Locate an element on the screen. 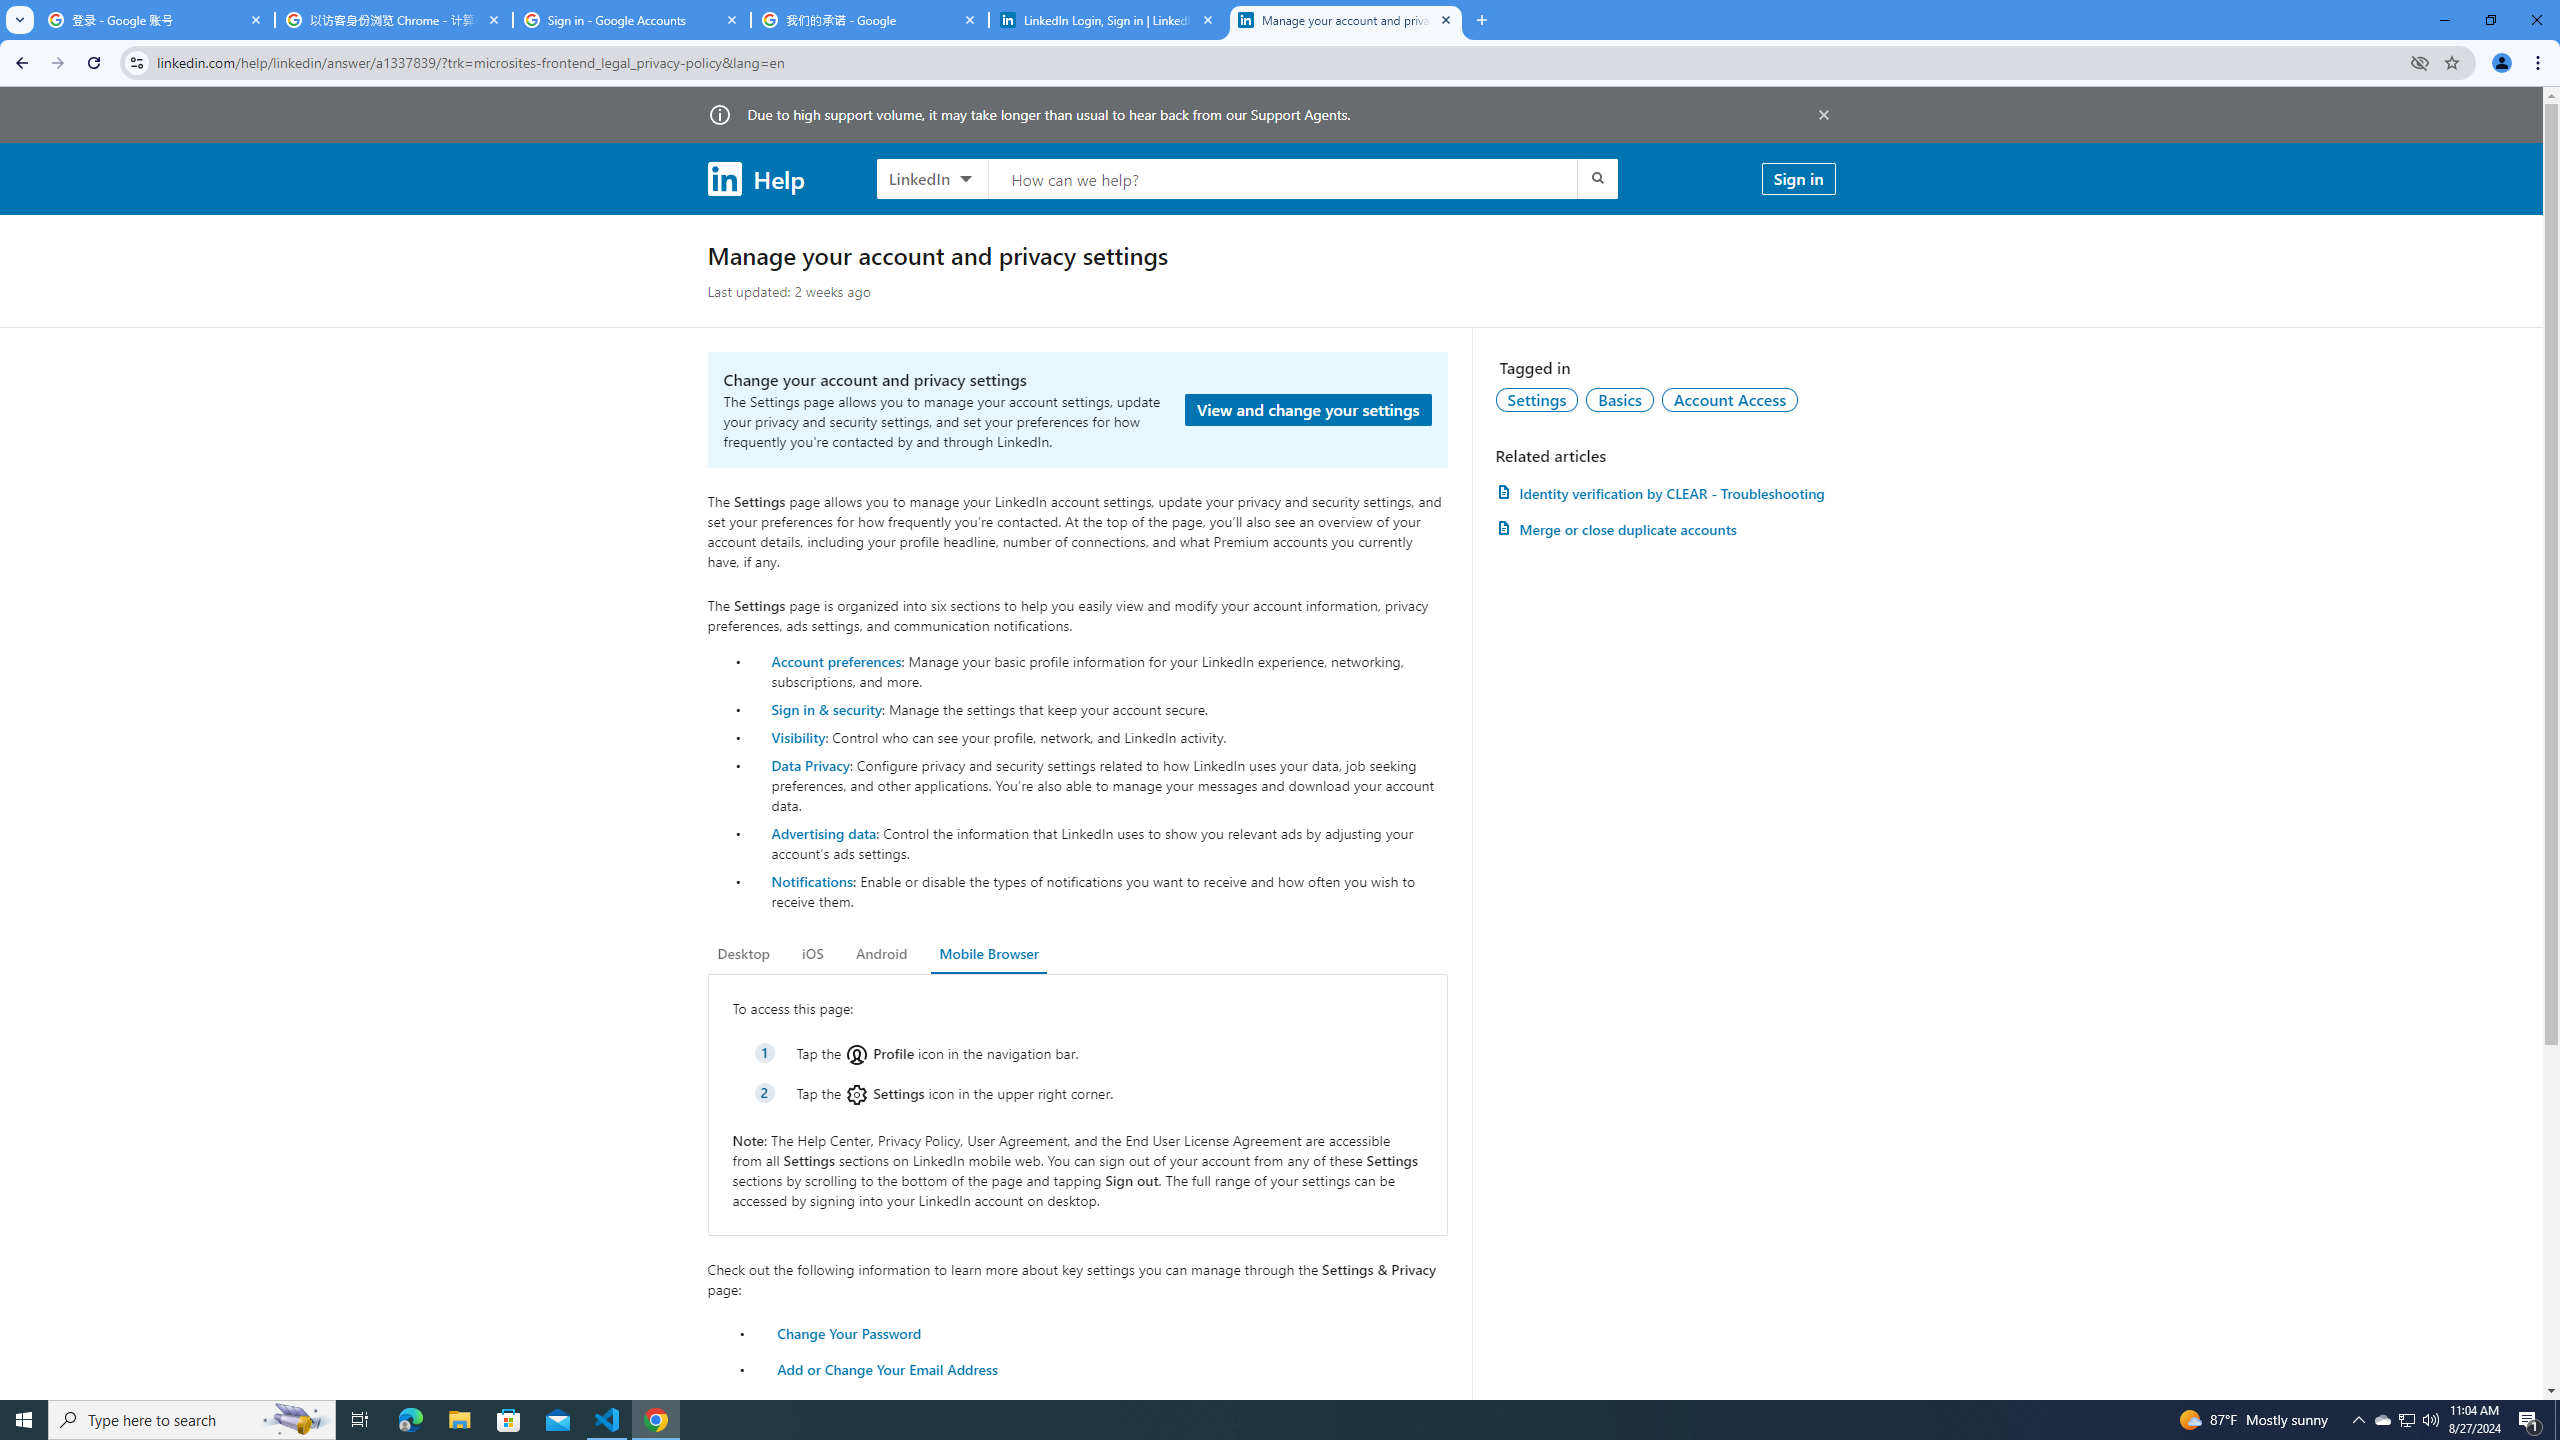 The height and width of the screenshot is (1440, 2560). Identity verification by CLEAR - Troubleshooting is located at coordinates (1665, 492).